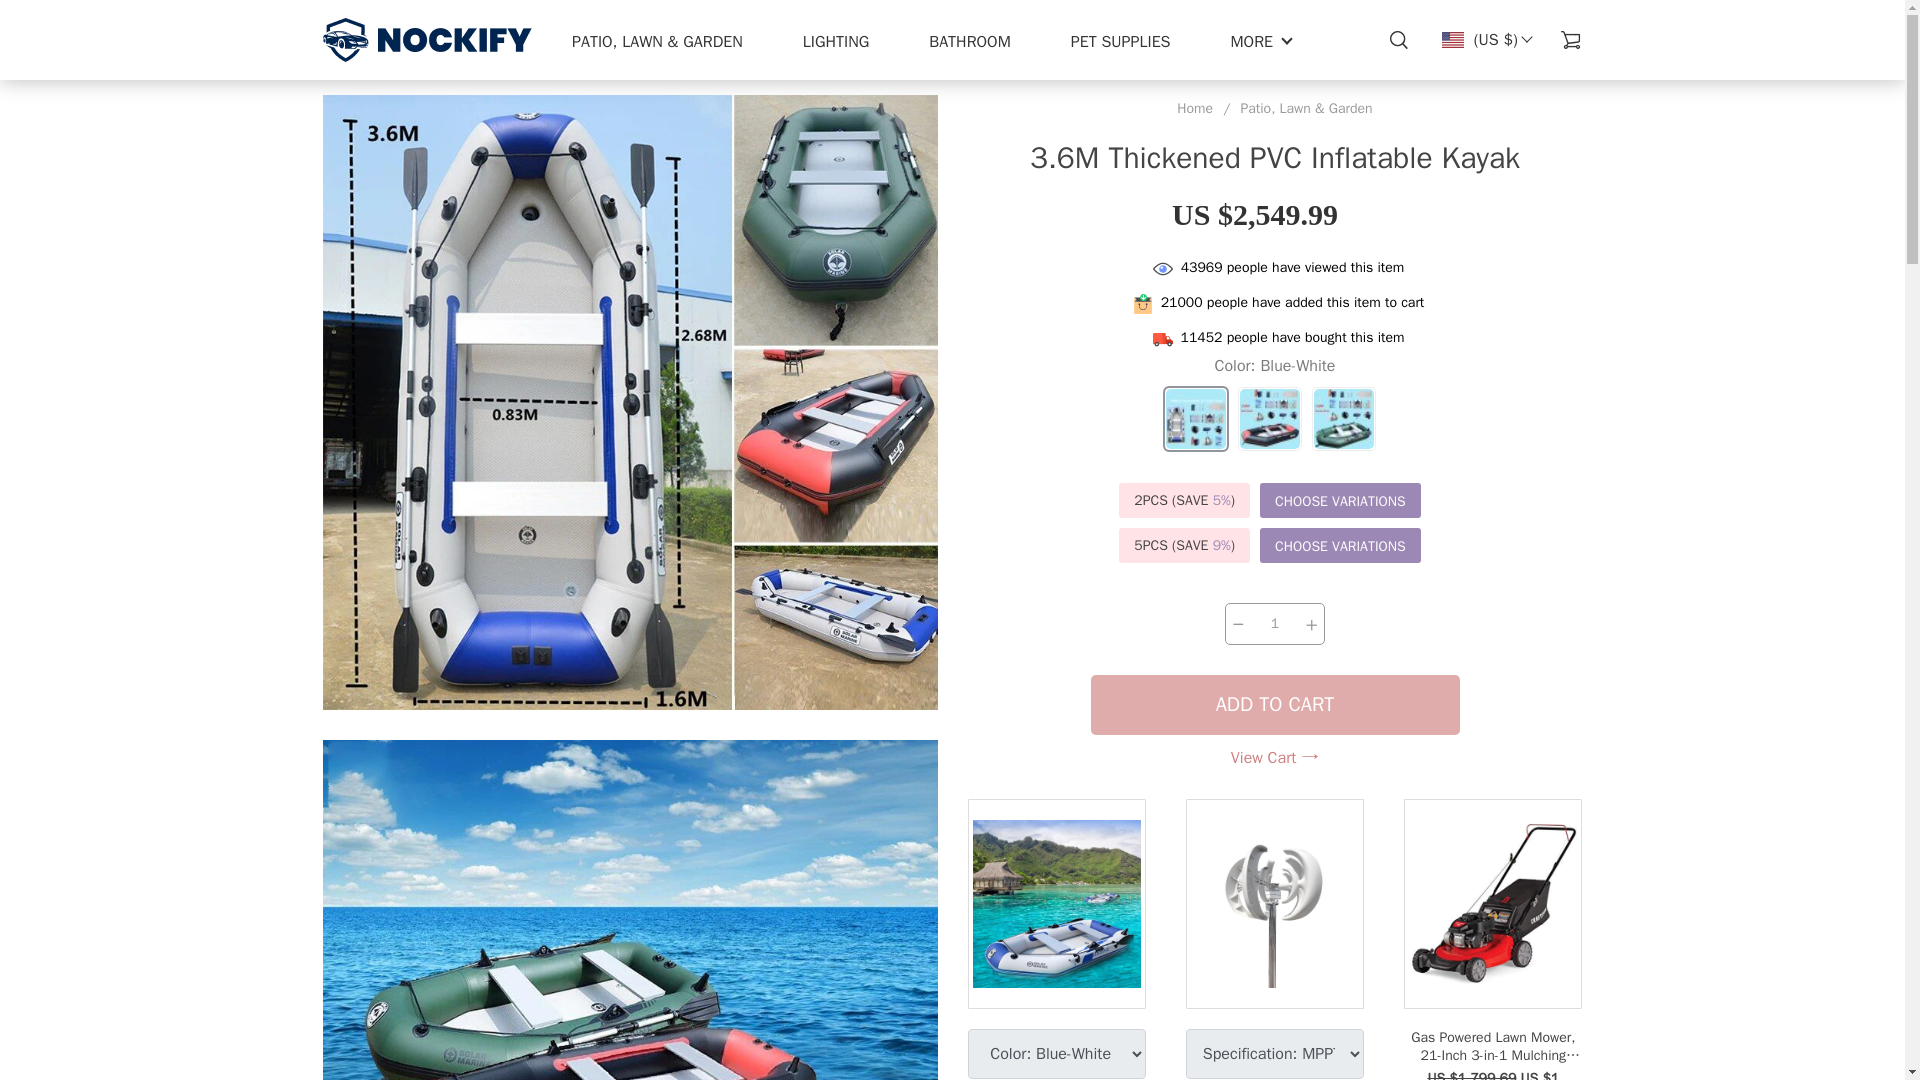 This screenshot has width=1920, height=1080. What do you see at coordinates (1274, 410) in the screenshot?
I see `Color:Blue-White` at bounding box center [1274, 410].